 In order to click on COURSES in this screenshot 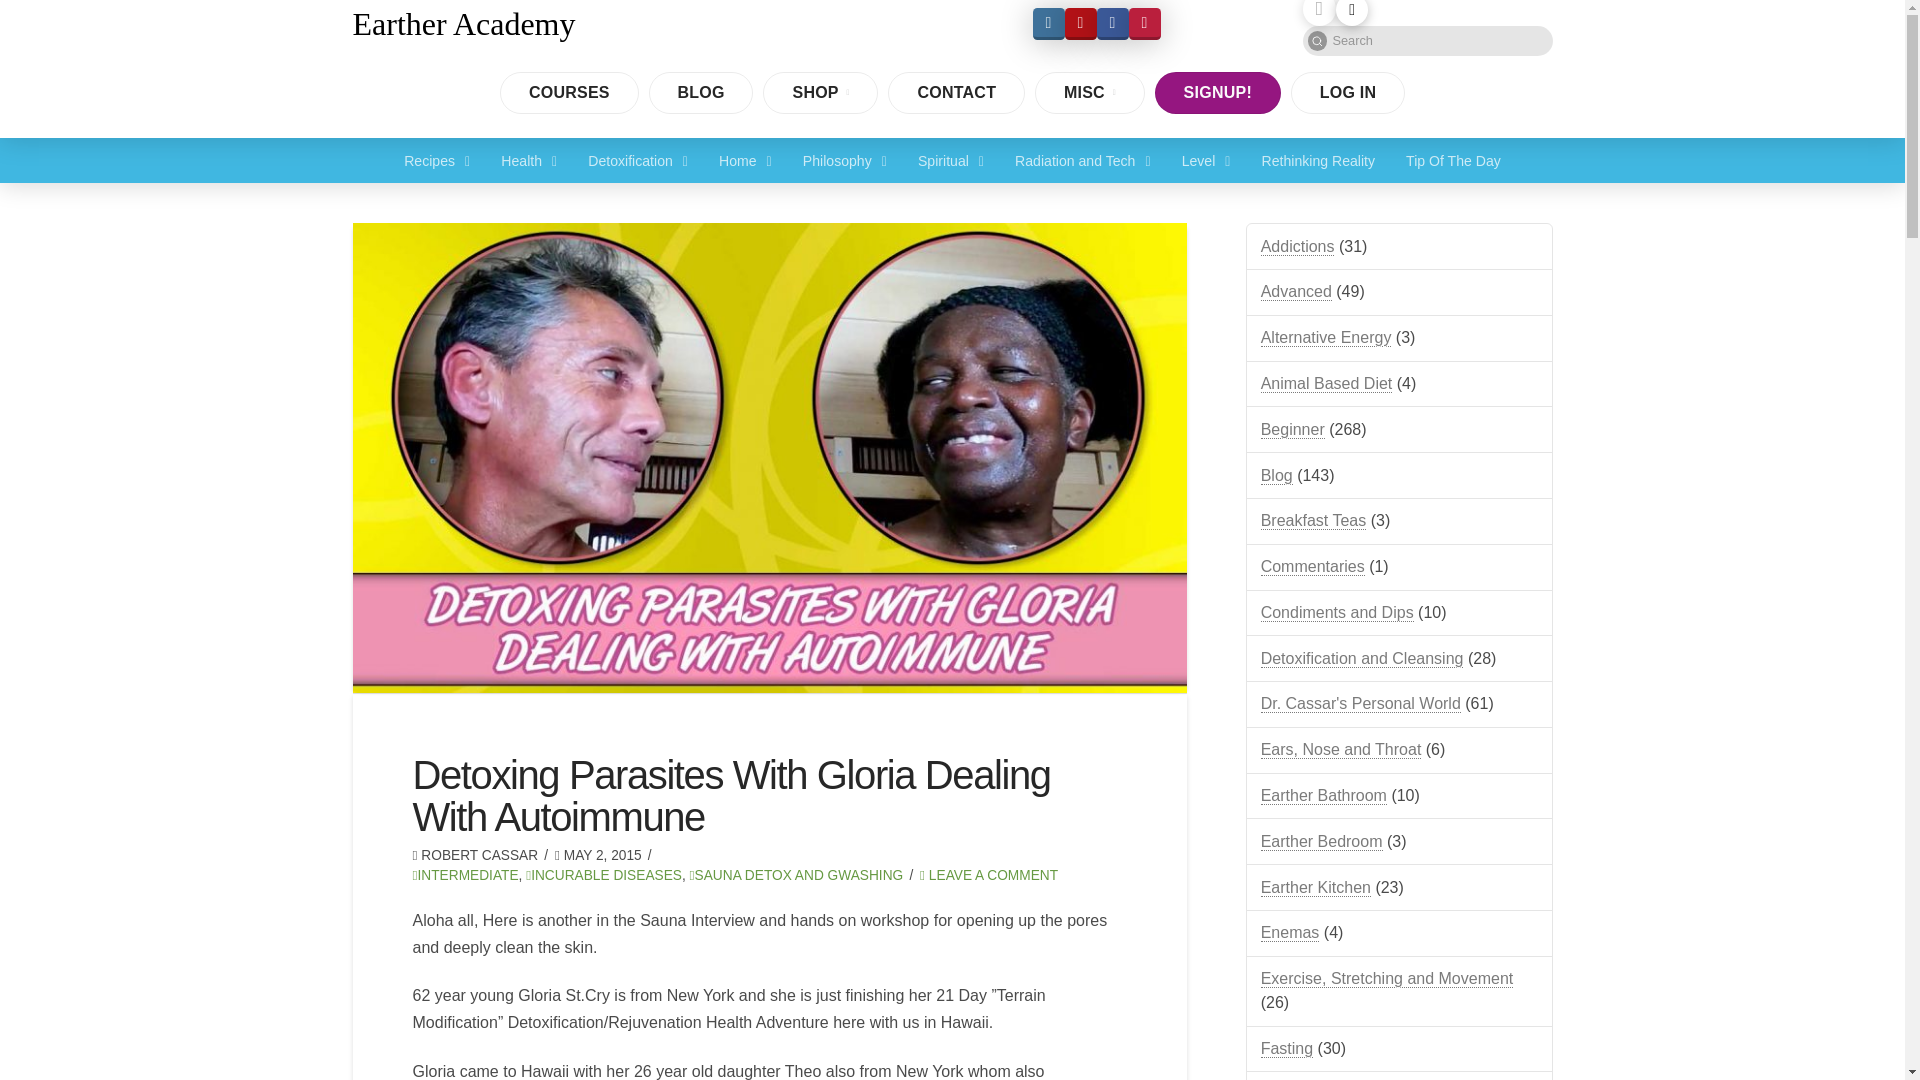, I will do `click(569, 93)`.